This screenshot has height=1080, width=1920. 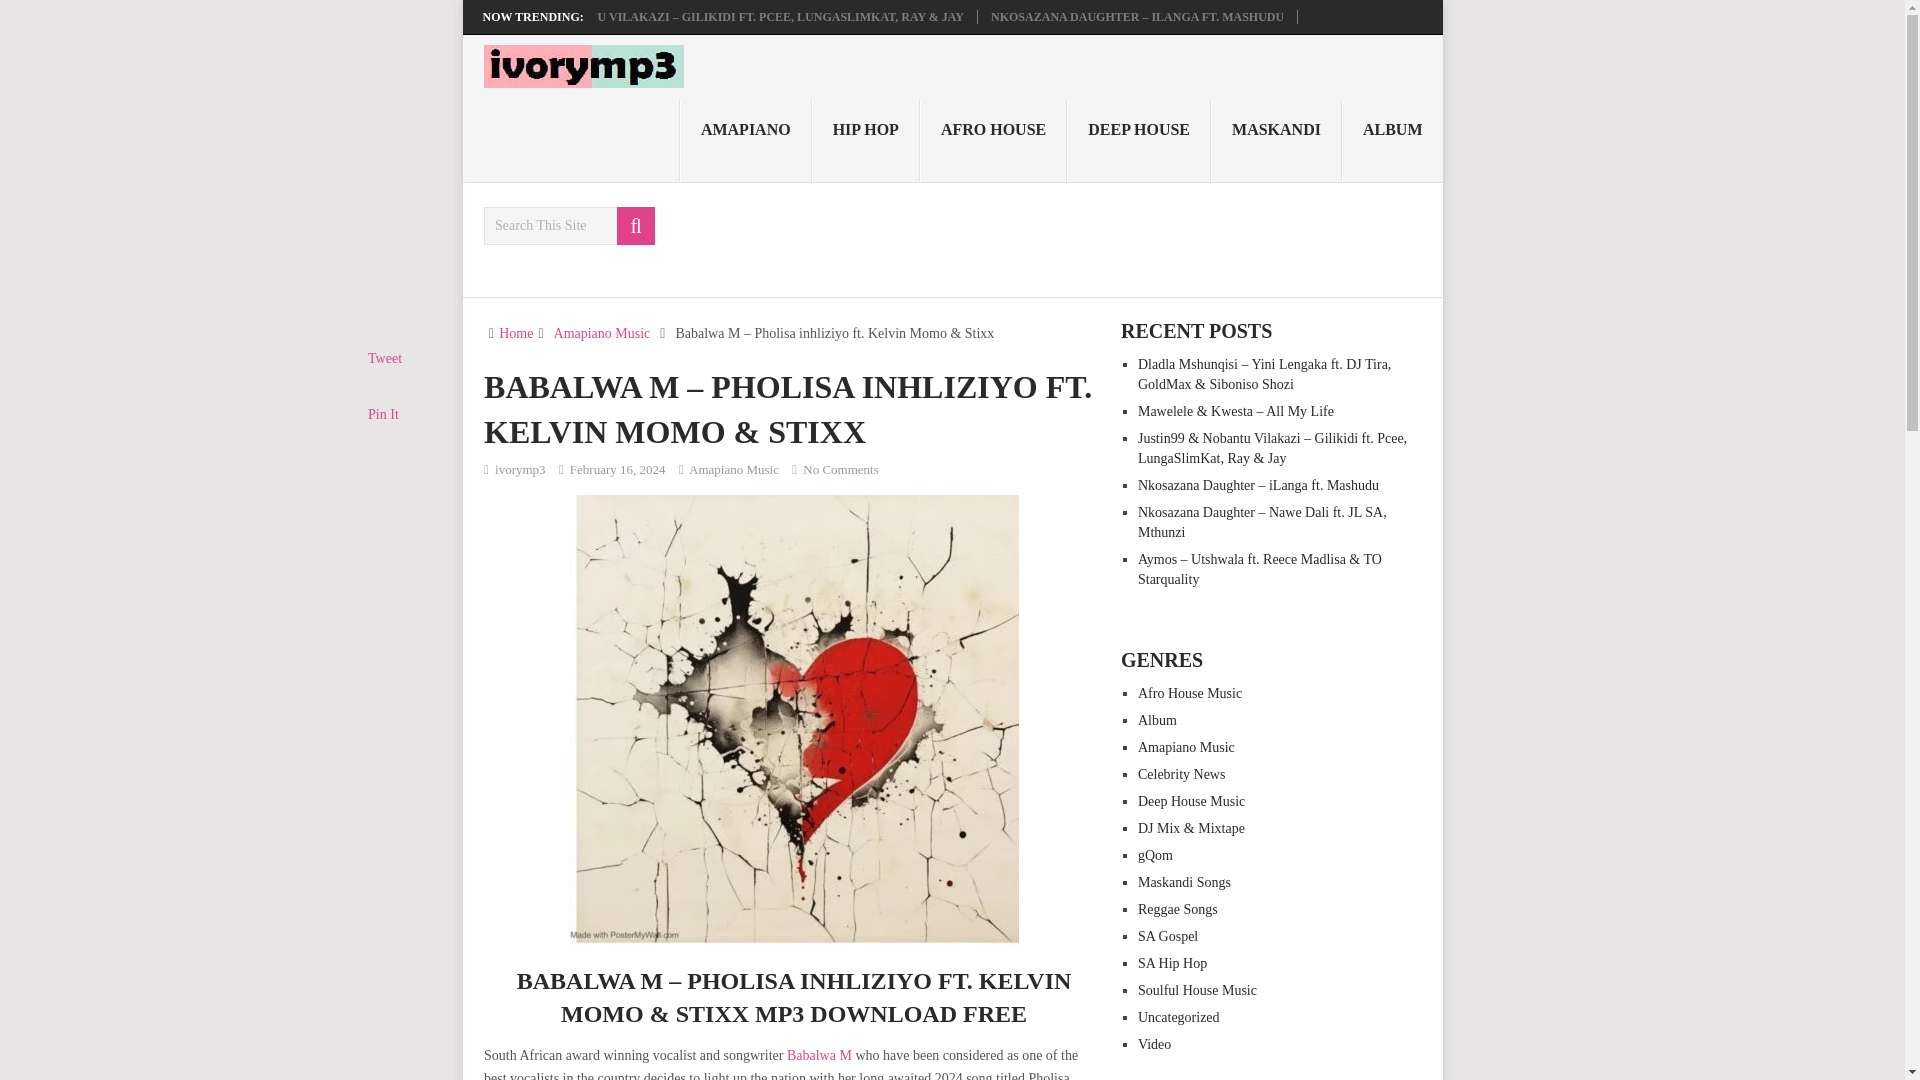 What do you see at coordinates (734, 470) in the screenshot?
I see `View all posts in Amapiano Music` at bounding box center [734, 470].